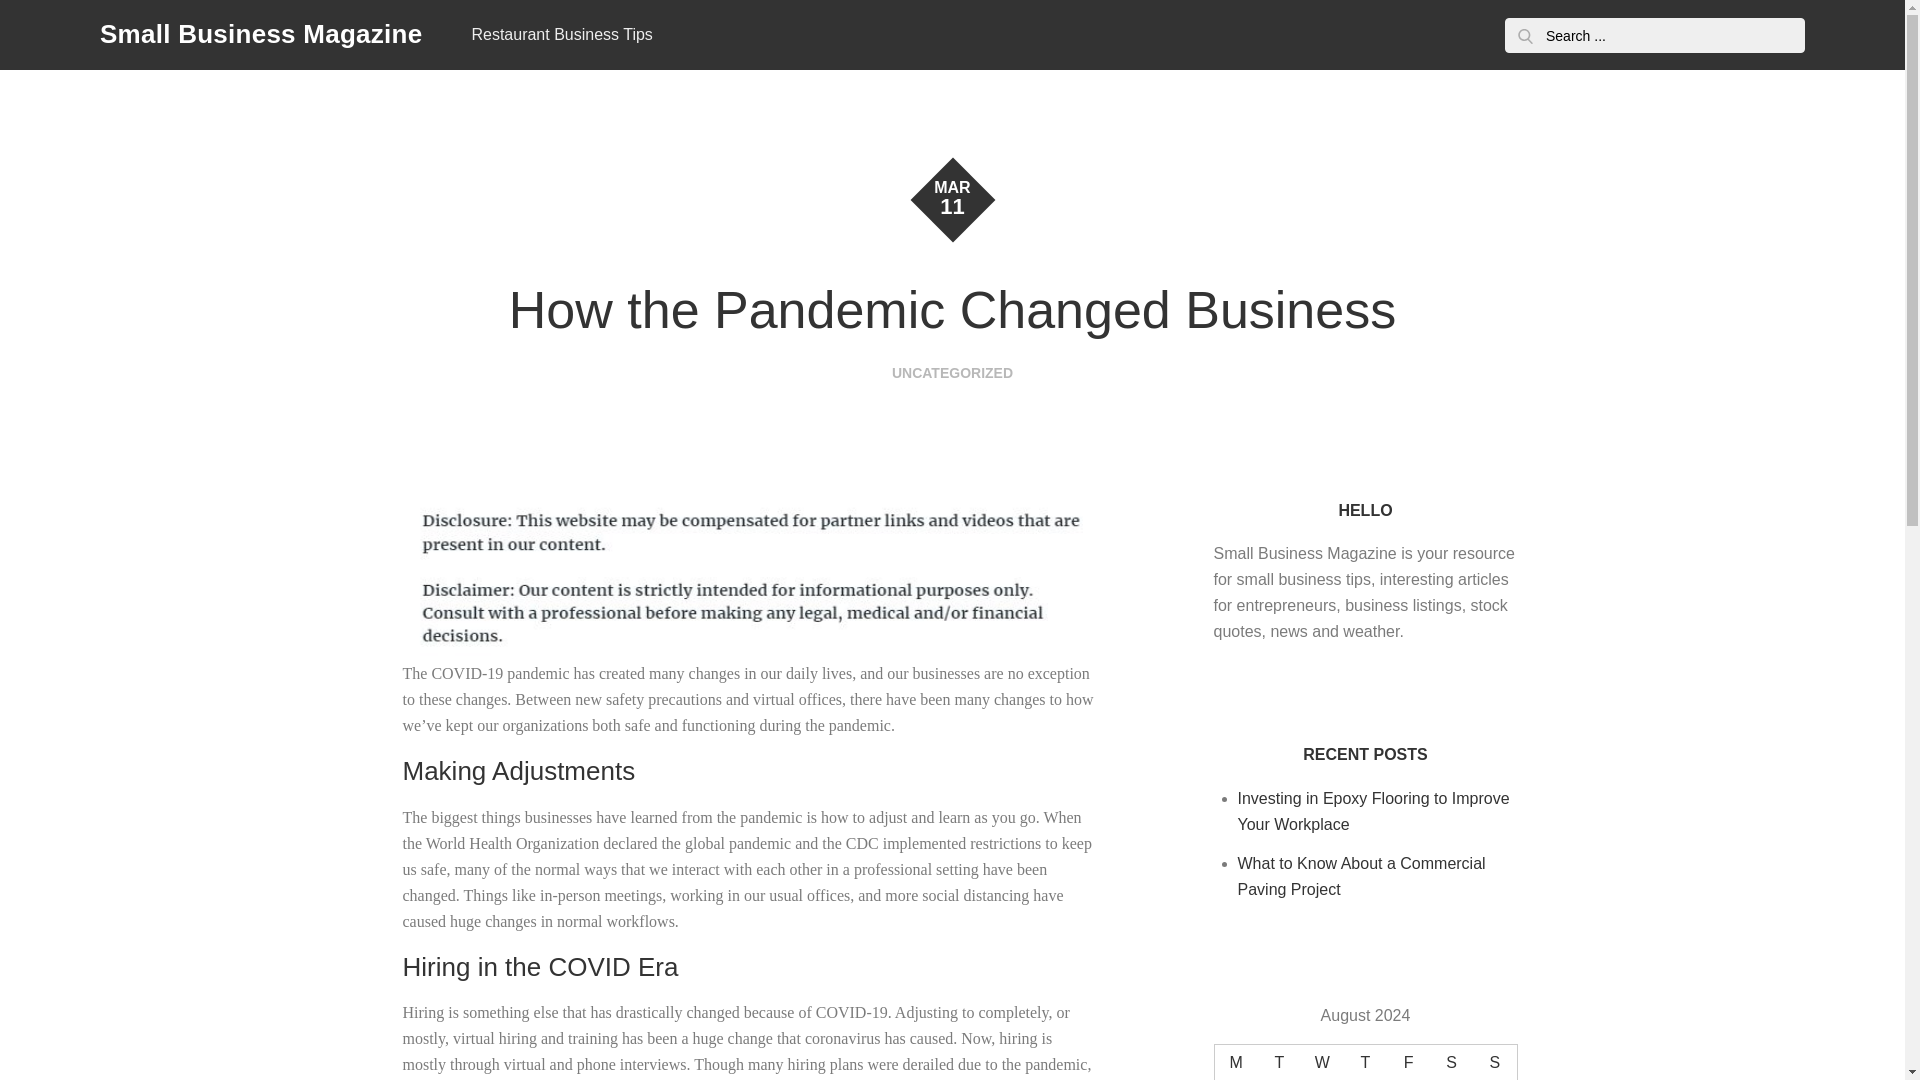 Image resolution: width=1920 pixels, height=1080 pixels. I want to click on Search for:, so click(1654, 35).